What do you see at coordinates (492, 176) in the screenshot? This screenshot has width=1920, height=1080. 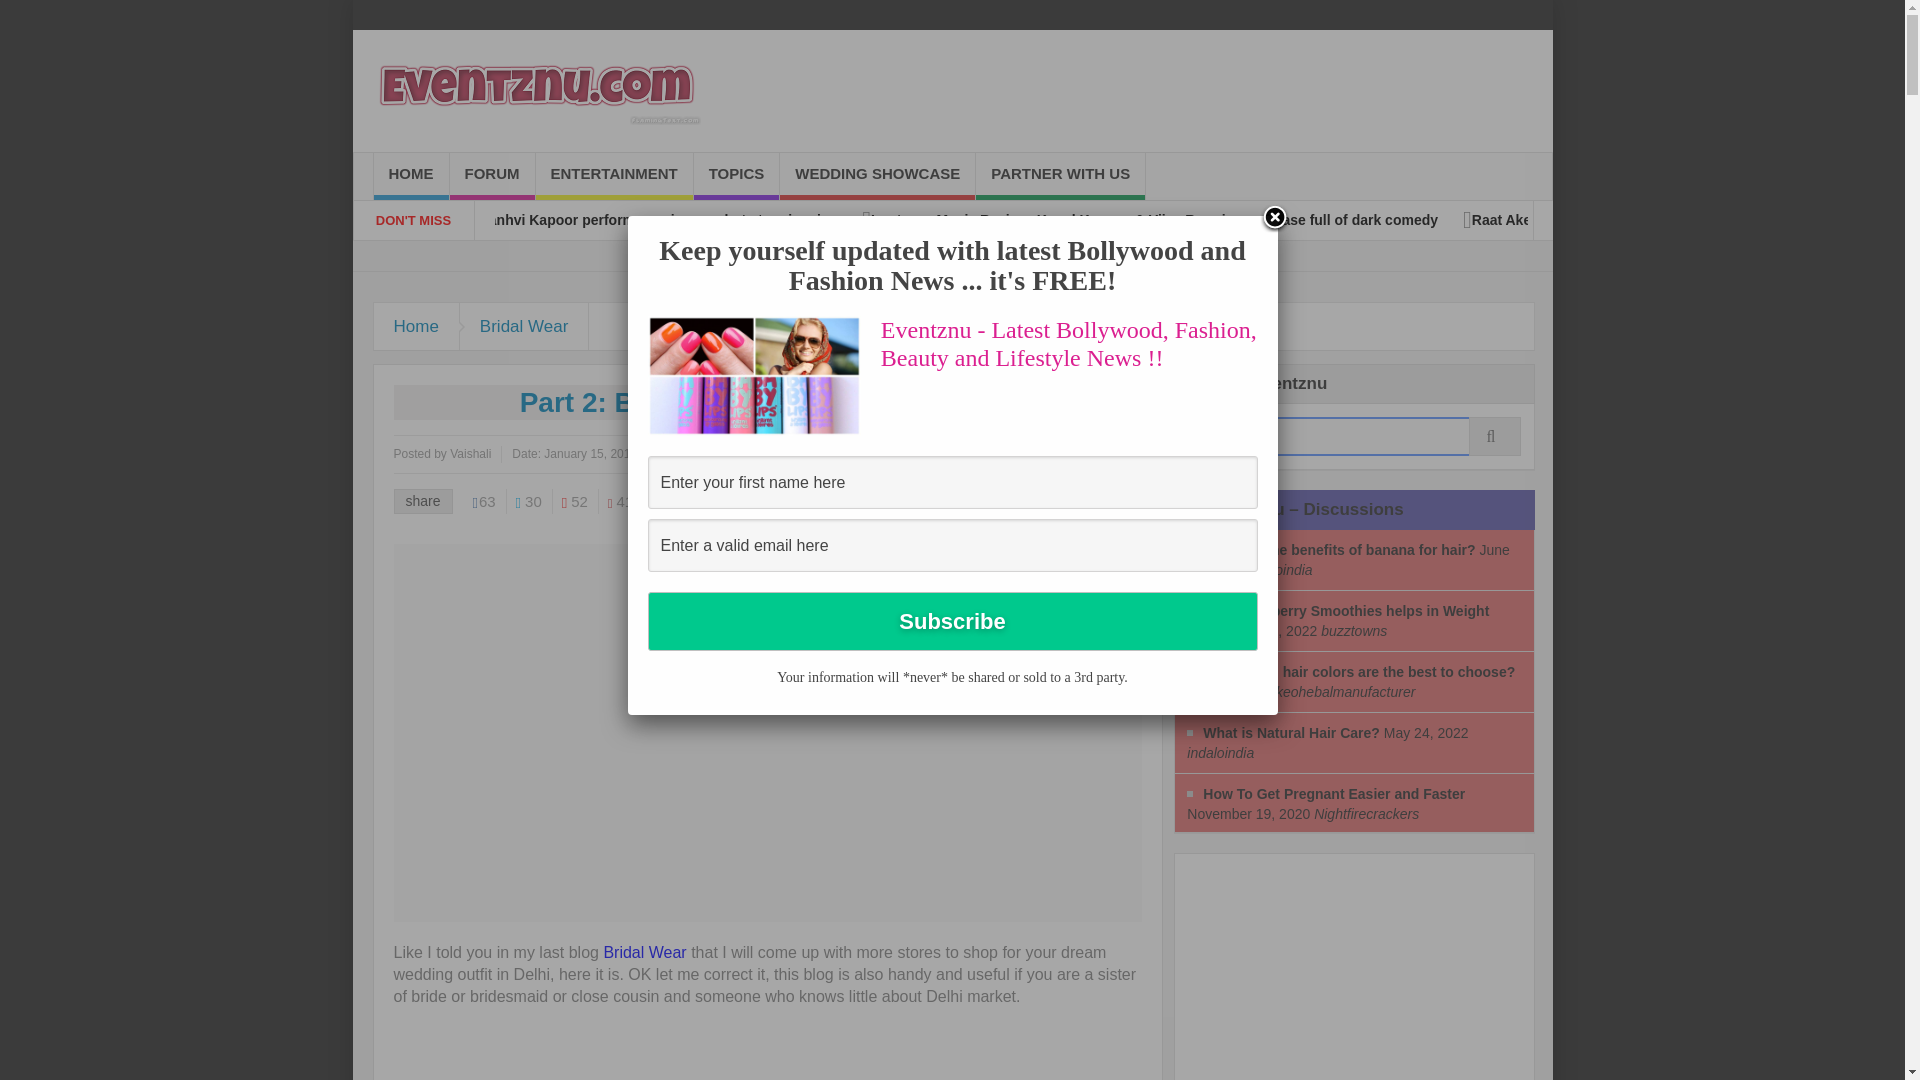 I see `FORUM` at bounding box center [492, 176].